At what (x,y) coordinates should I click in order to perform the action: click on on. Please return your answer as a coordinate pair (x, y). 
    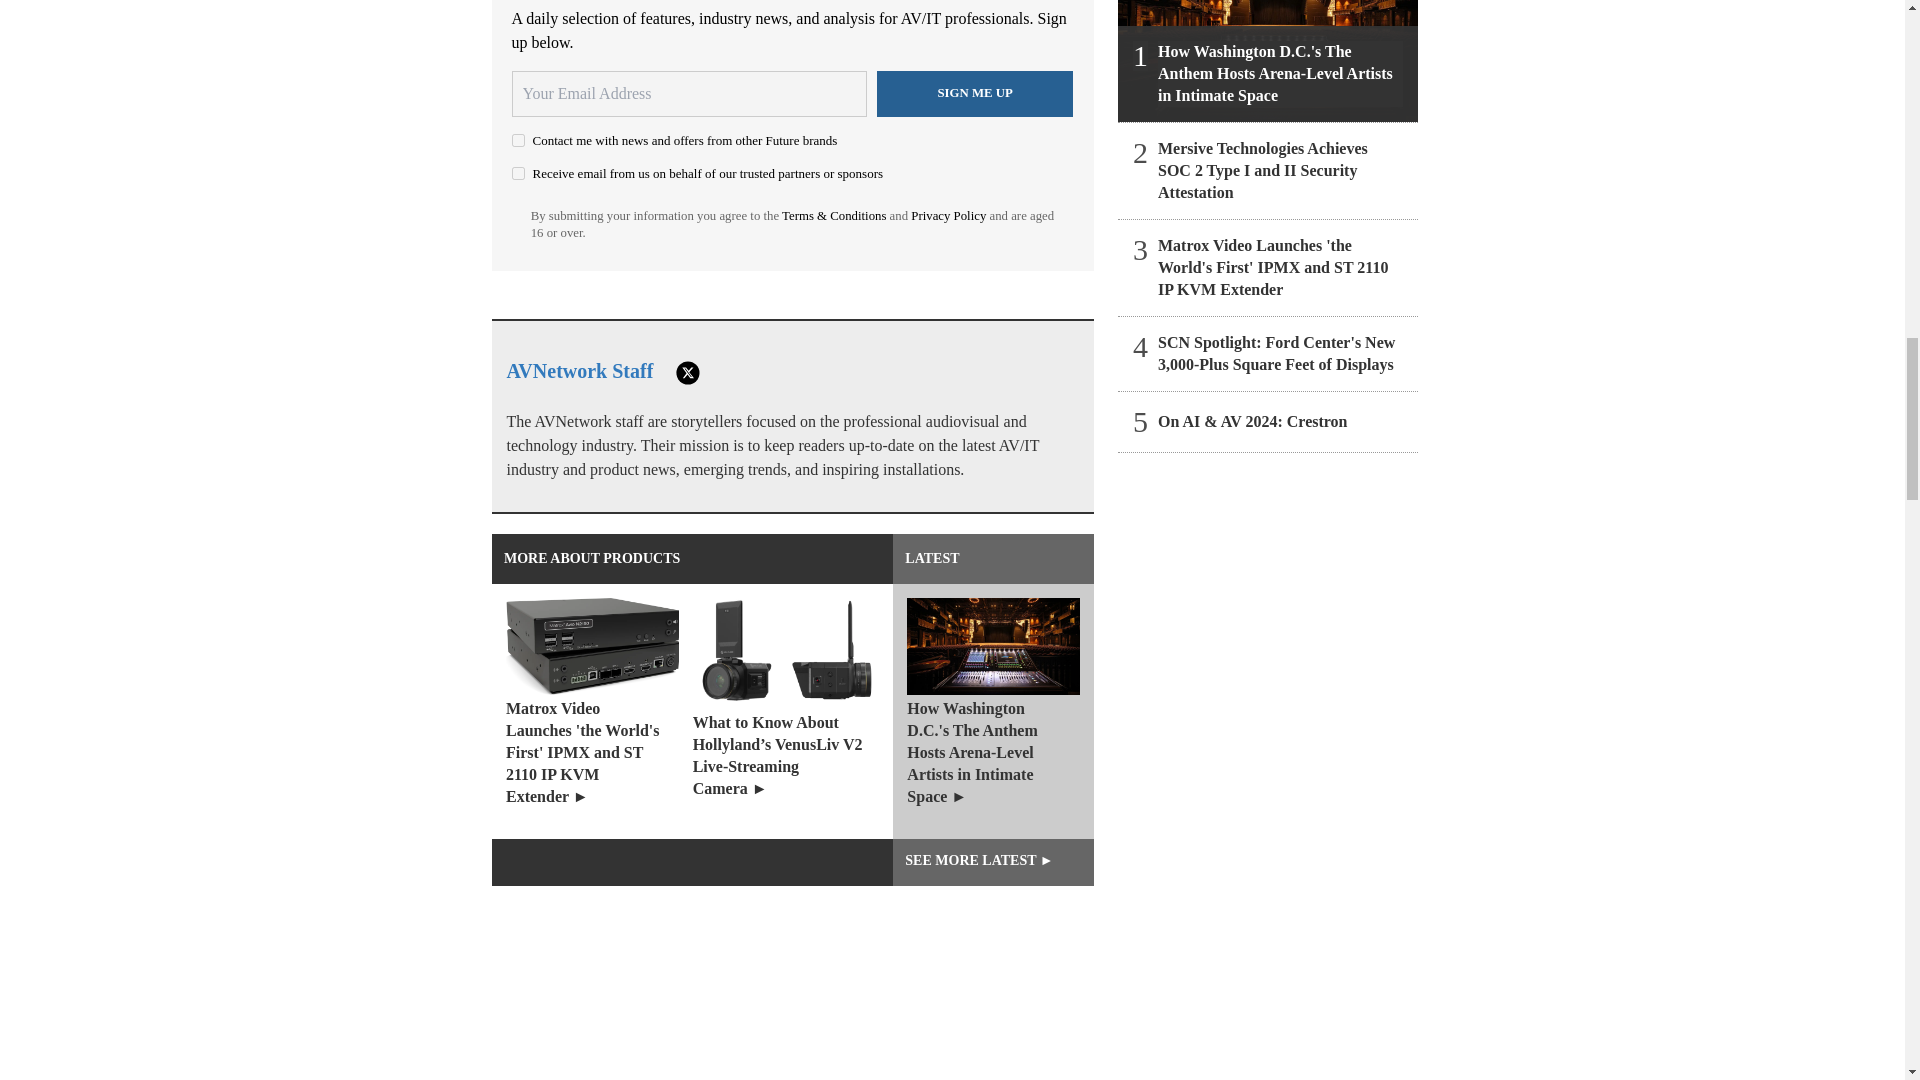
    Looking at the image, I should click on (518, 174).